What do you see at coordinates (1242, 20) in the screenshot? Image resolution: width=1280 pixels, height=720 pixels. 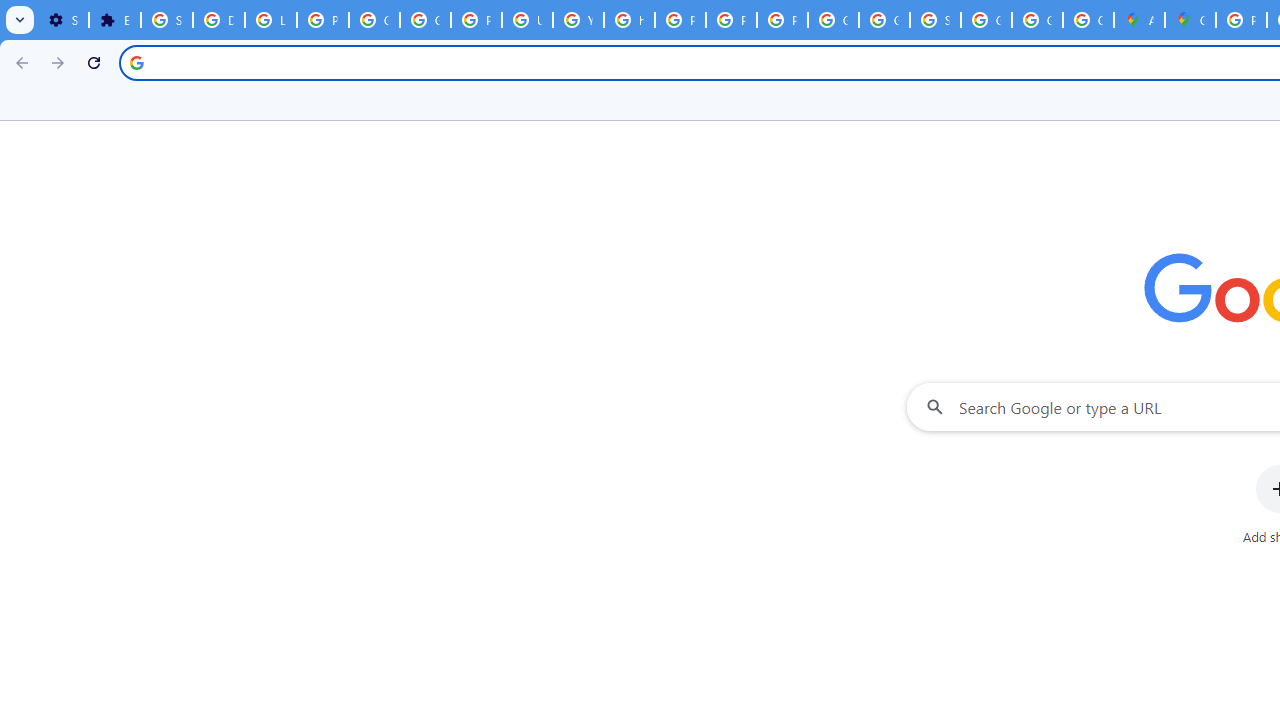 I see `Policy Accountability and Transparency - Transparency Center` at bounding box center [1242, 20].